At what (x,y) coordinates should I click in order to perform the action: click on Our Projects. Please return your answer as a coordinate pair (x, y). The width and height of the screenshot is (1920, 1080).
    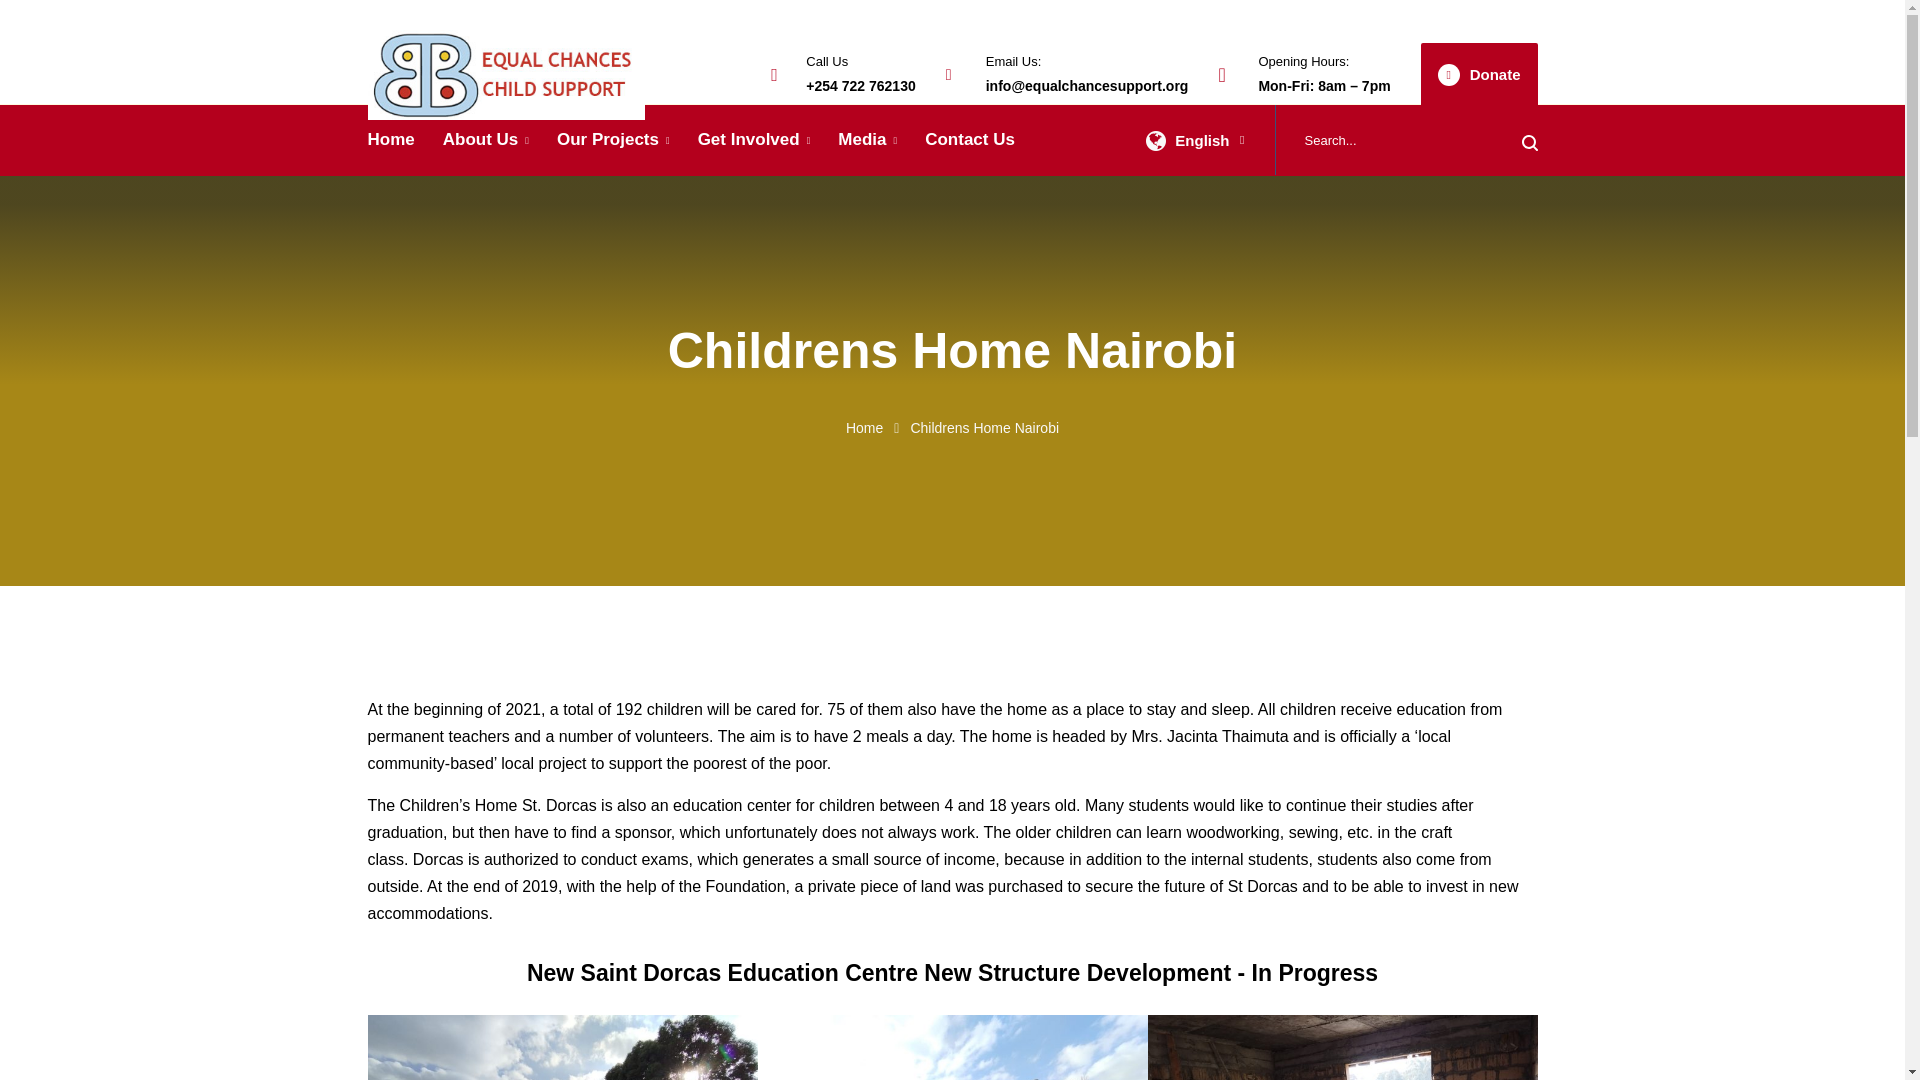
    Looking at the image, I should click on (613, 140).